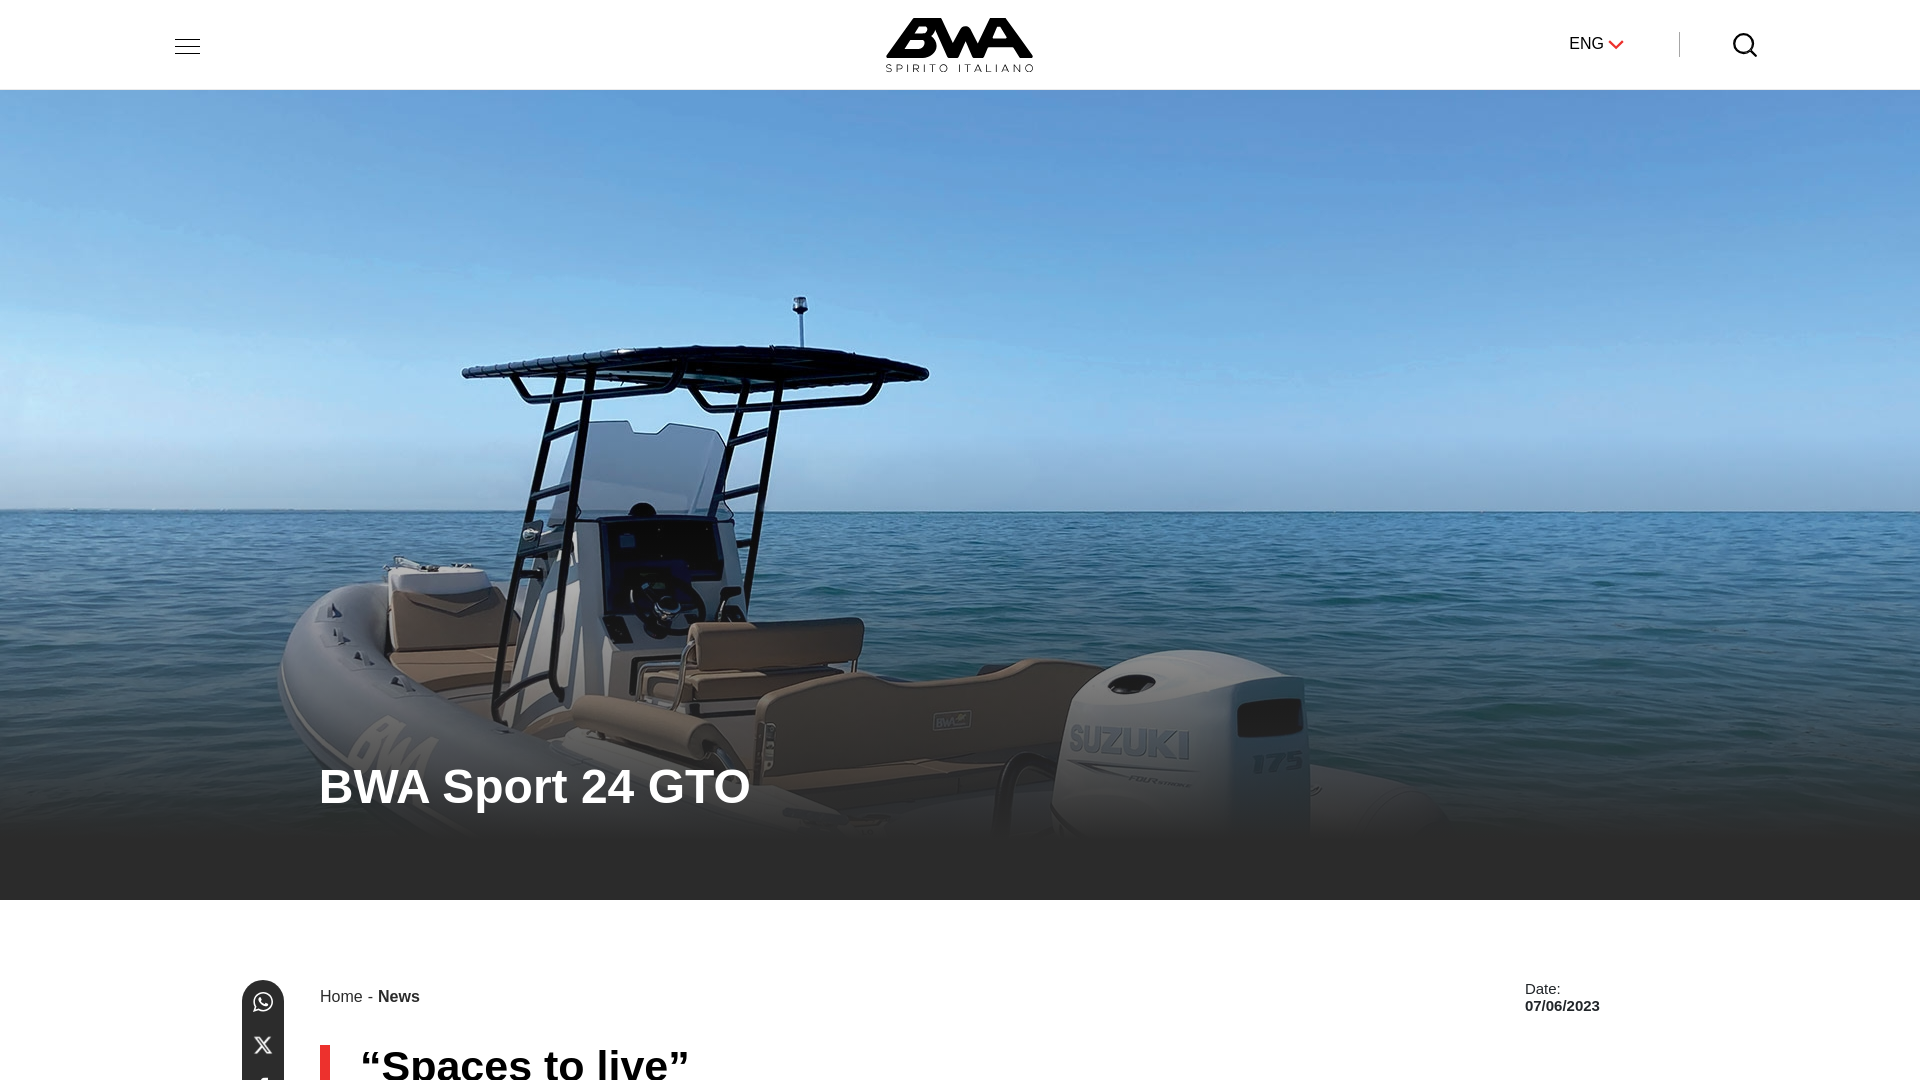  Describe the element at coordinates (341, 996) in the screenshot. I see `Home` at that location.